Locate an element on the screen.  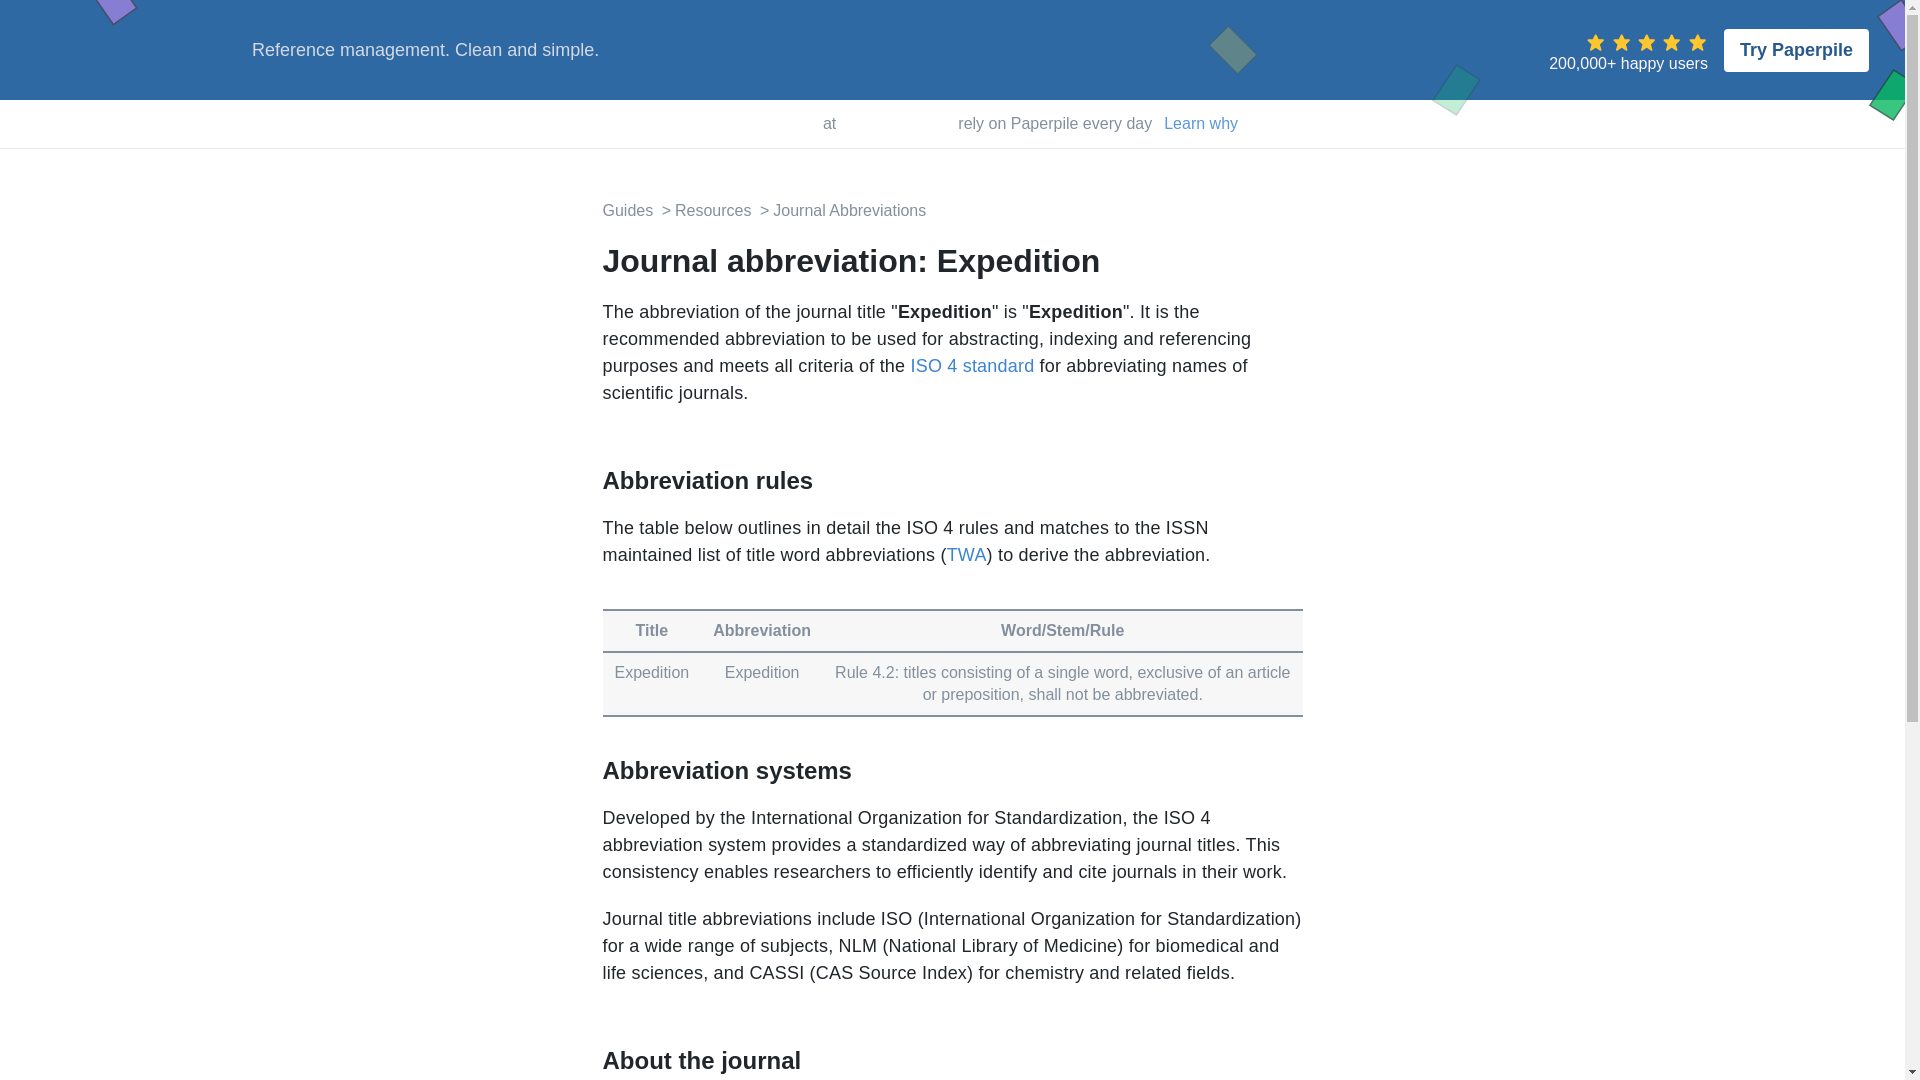
Resources is located at coordinates (705, 210).